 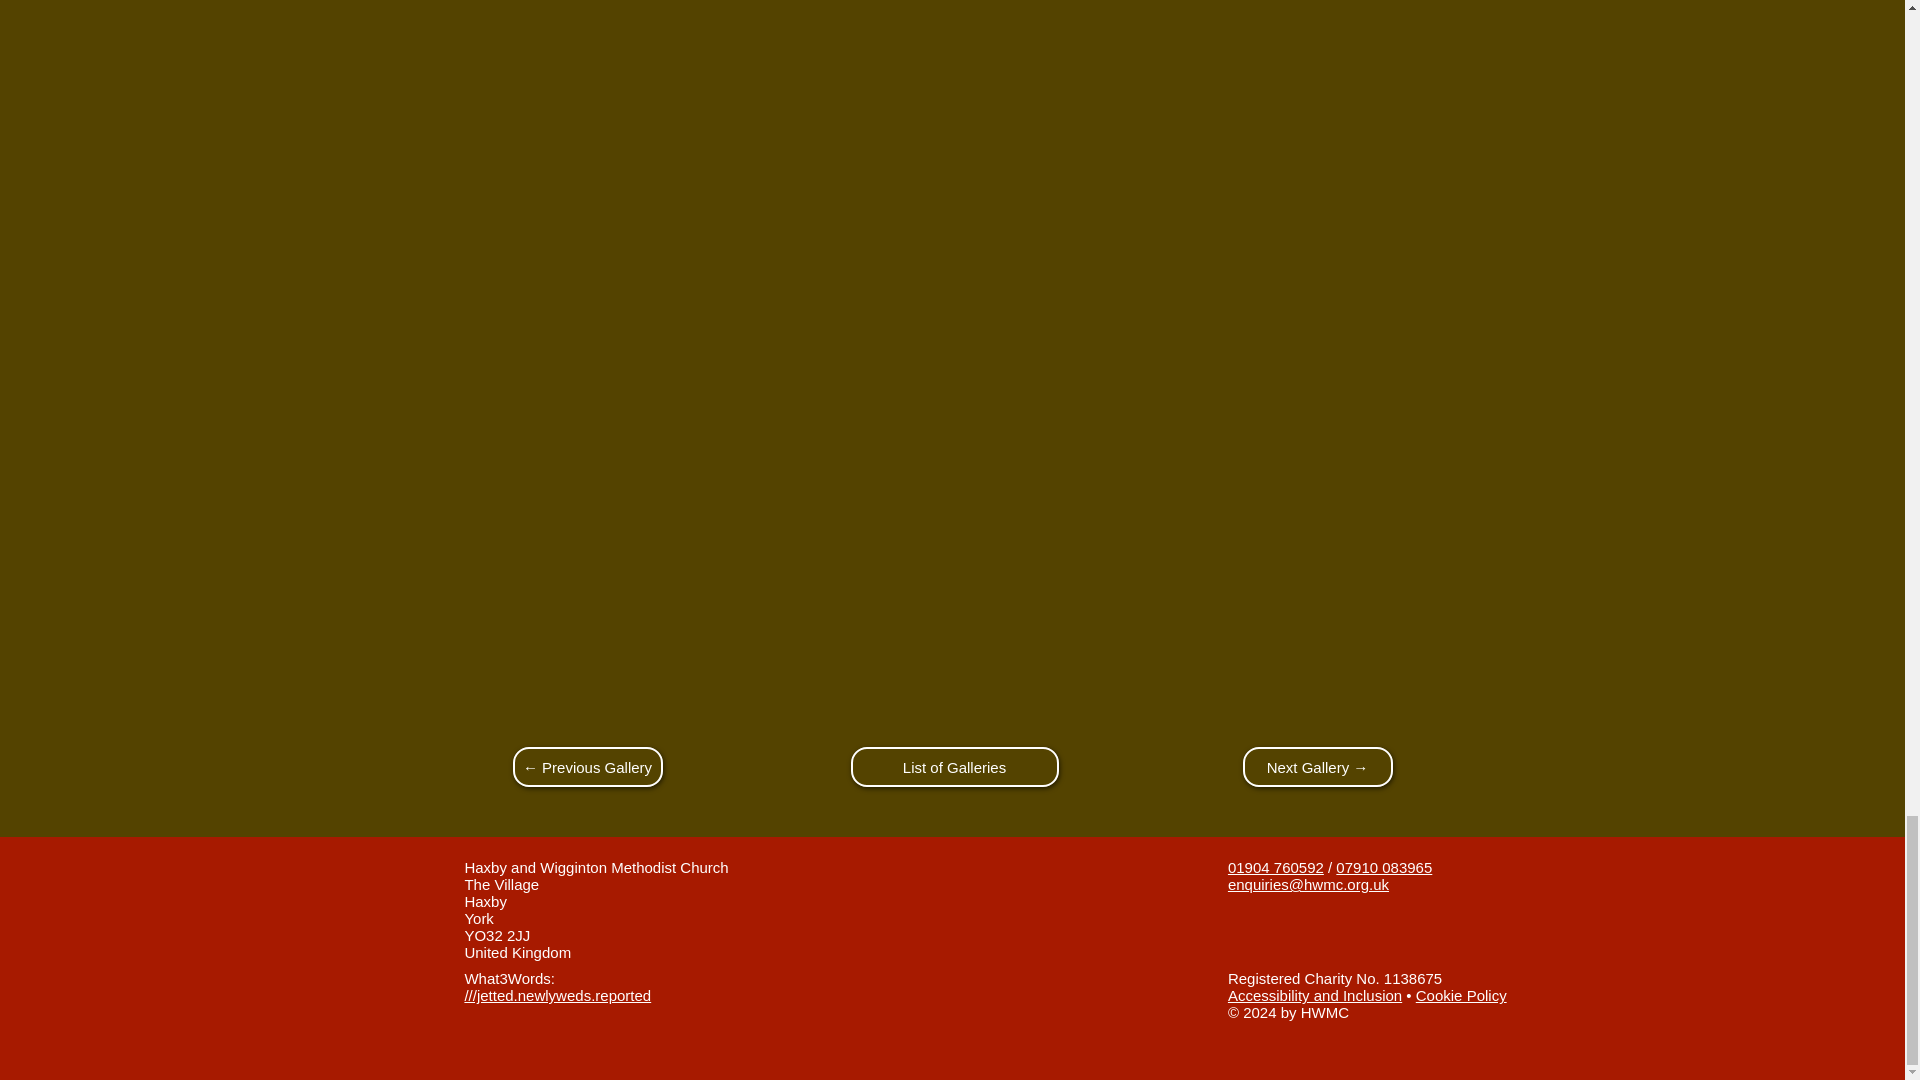 I want to click on 01904 760592, so click(x=1276, y=866).